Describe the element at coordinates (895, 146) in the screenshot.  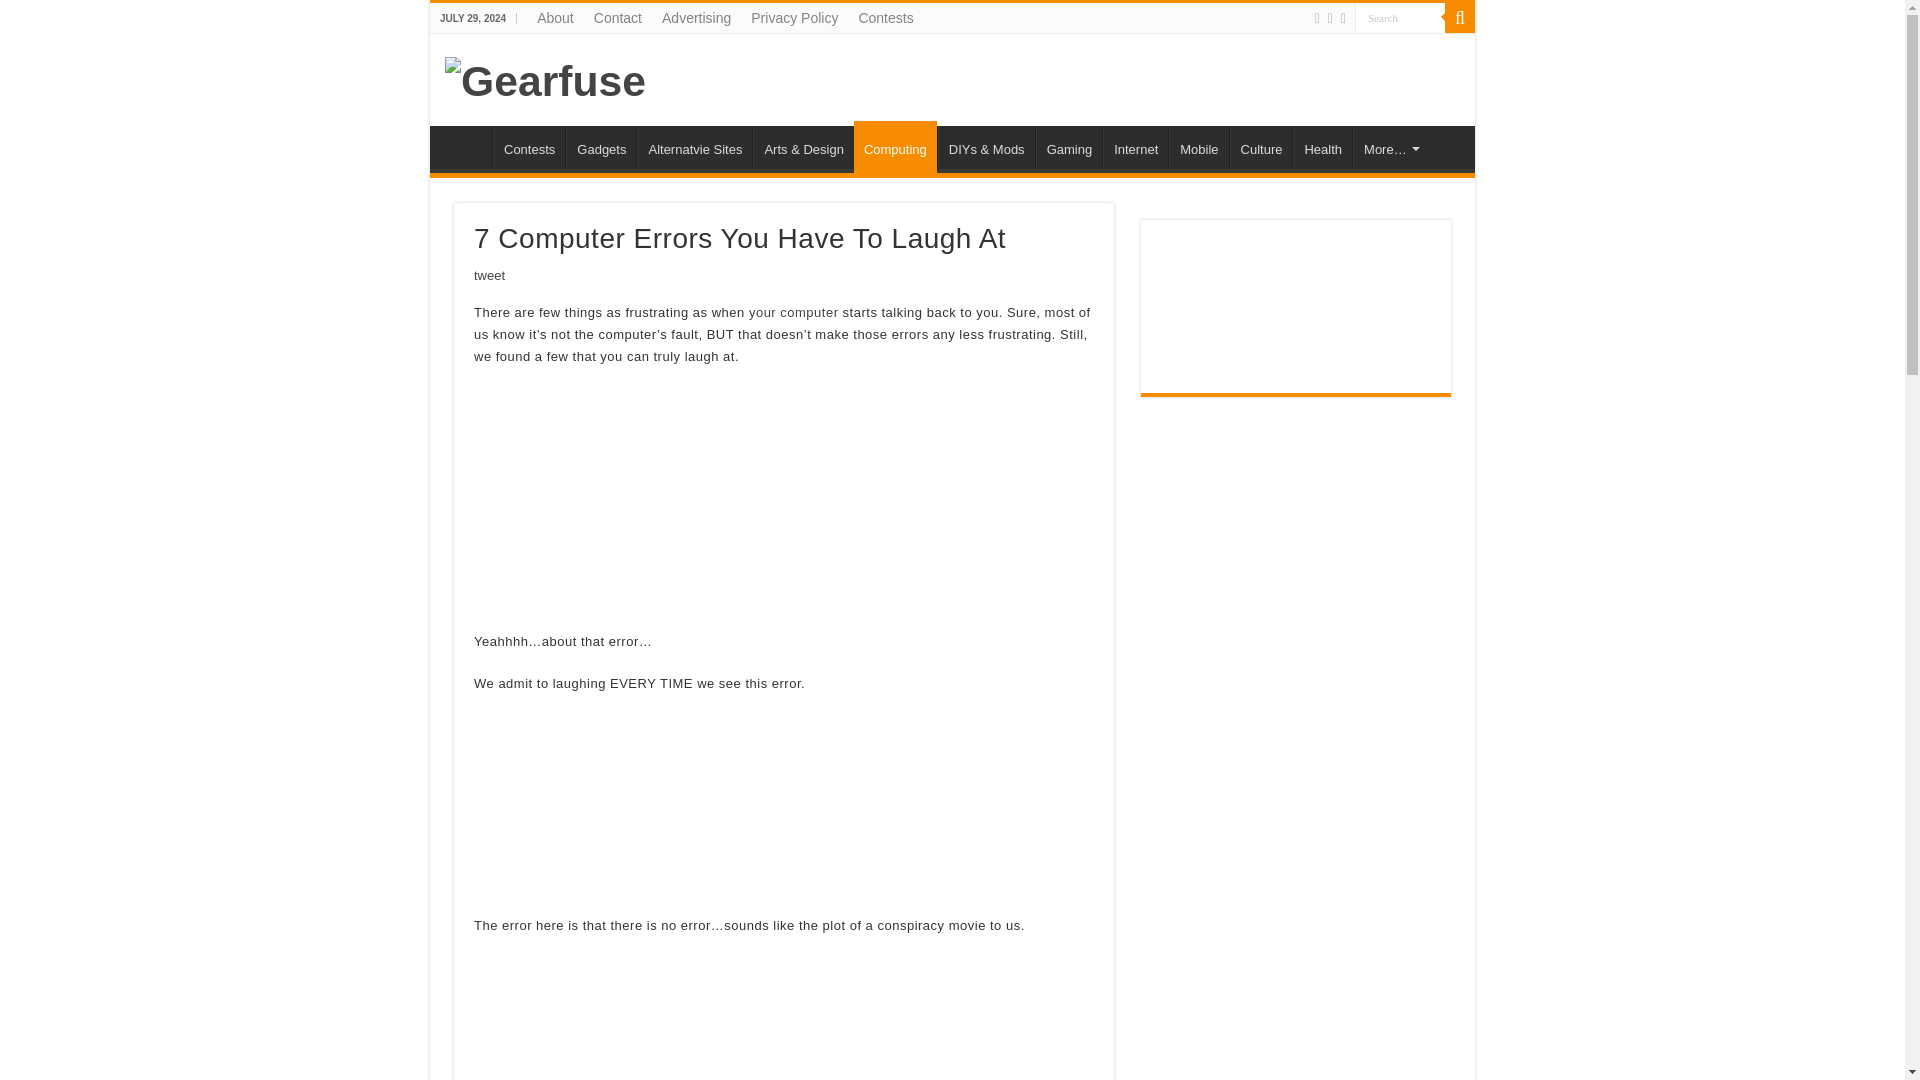
I see `Computing` at that location.